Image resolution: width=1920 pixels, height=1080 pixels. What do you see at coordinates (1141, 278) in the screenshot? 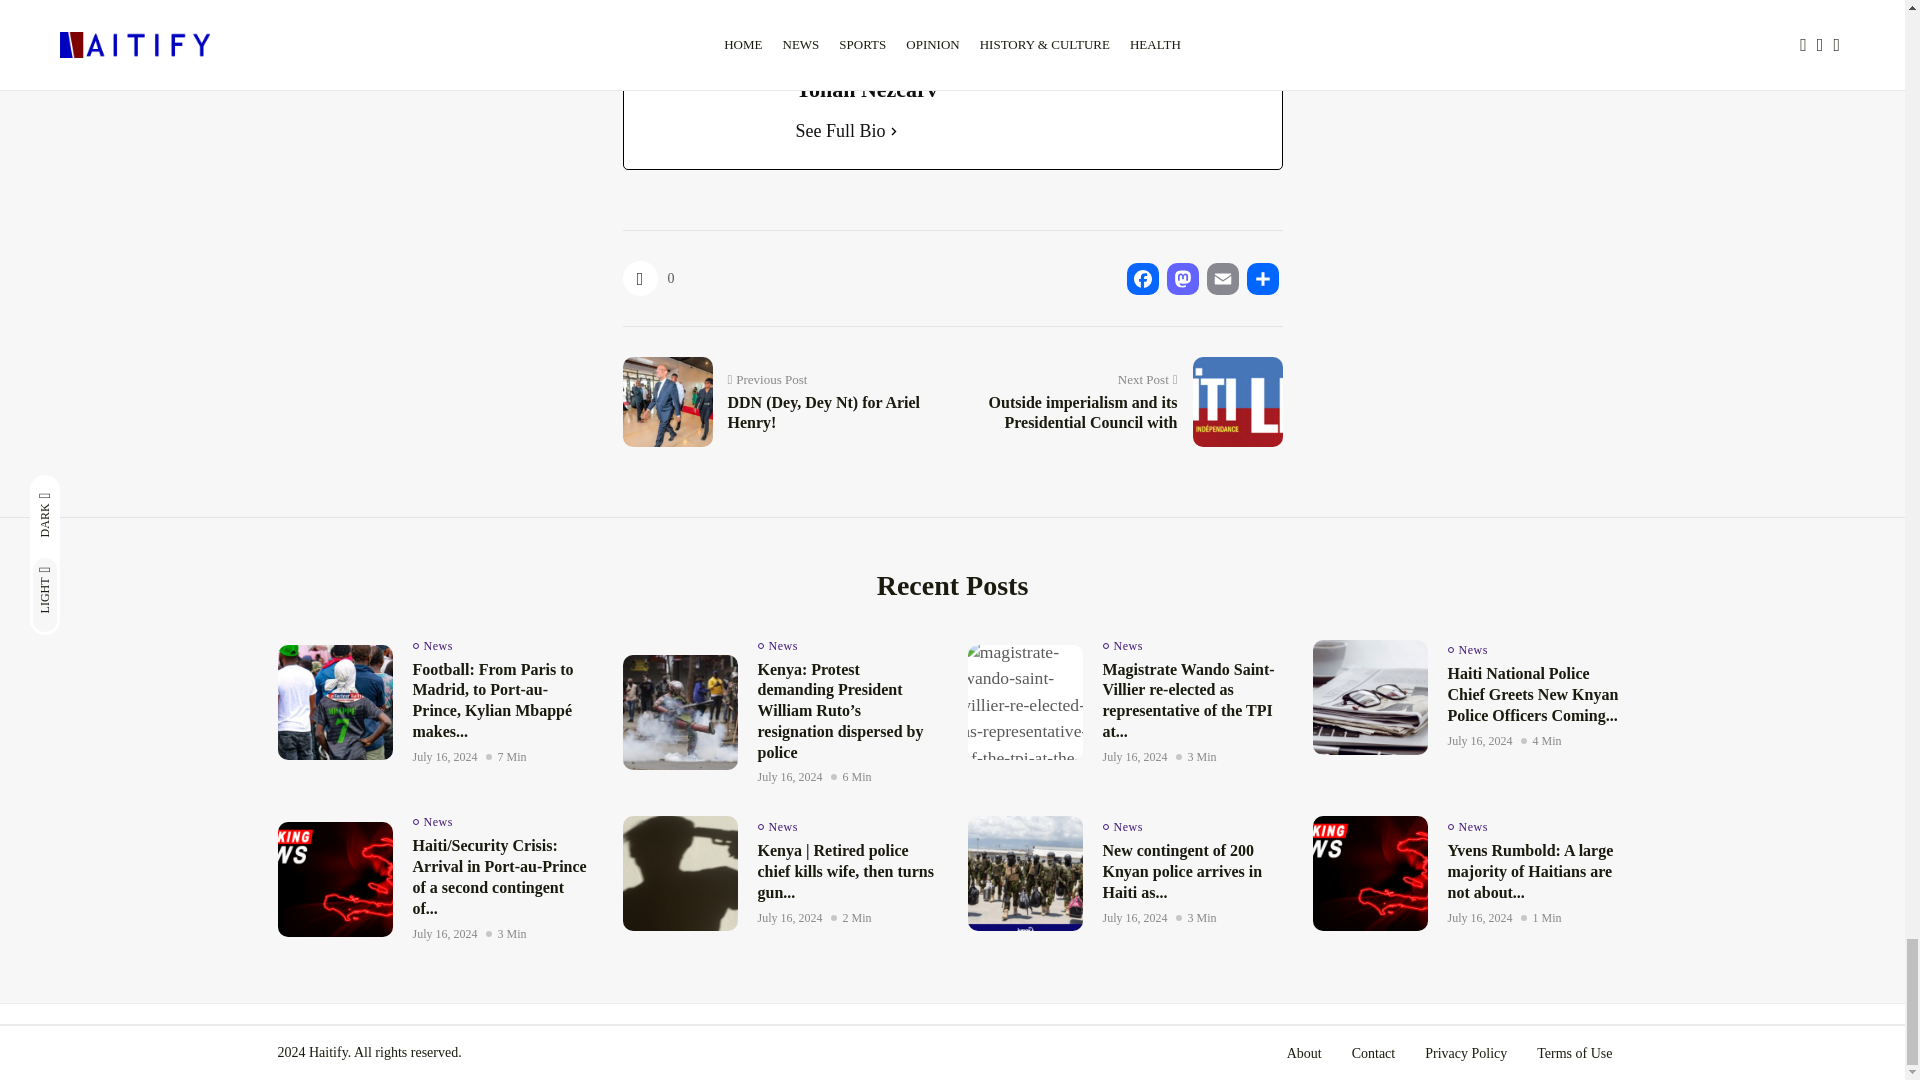
I see `Facebook` at bounding box center [1141, 278].